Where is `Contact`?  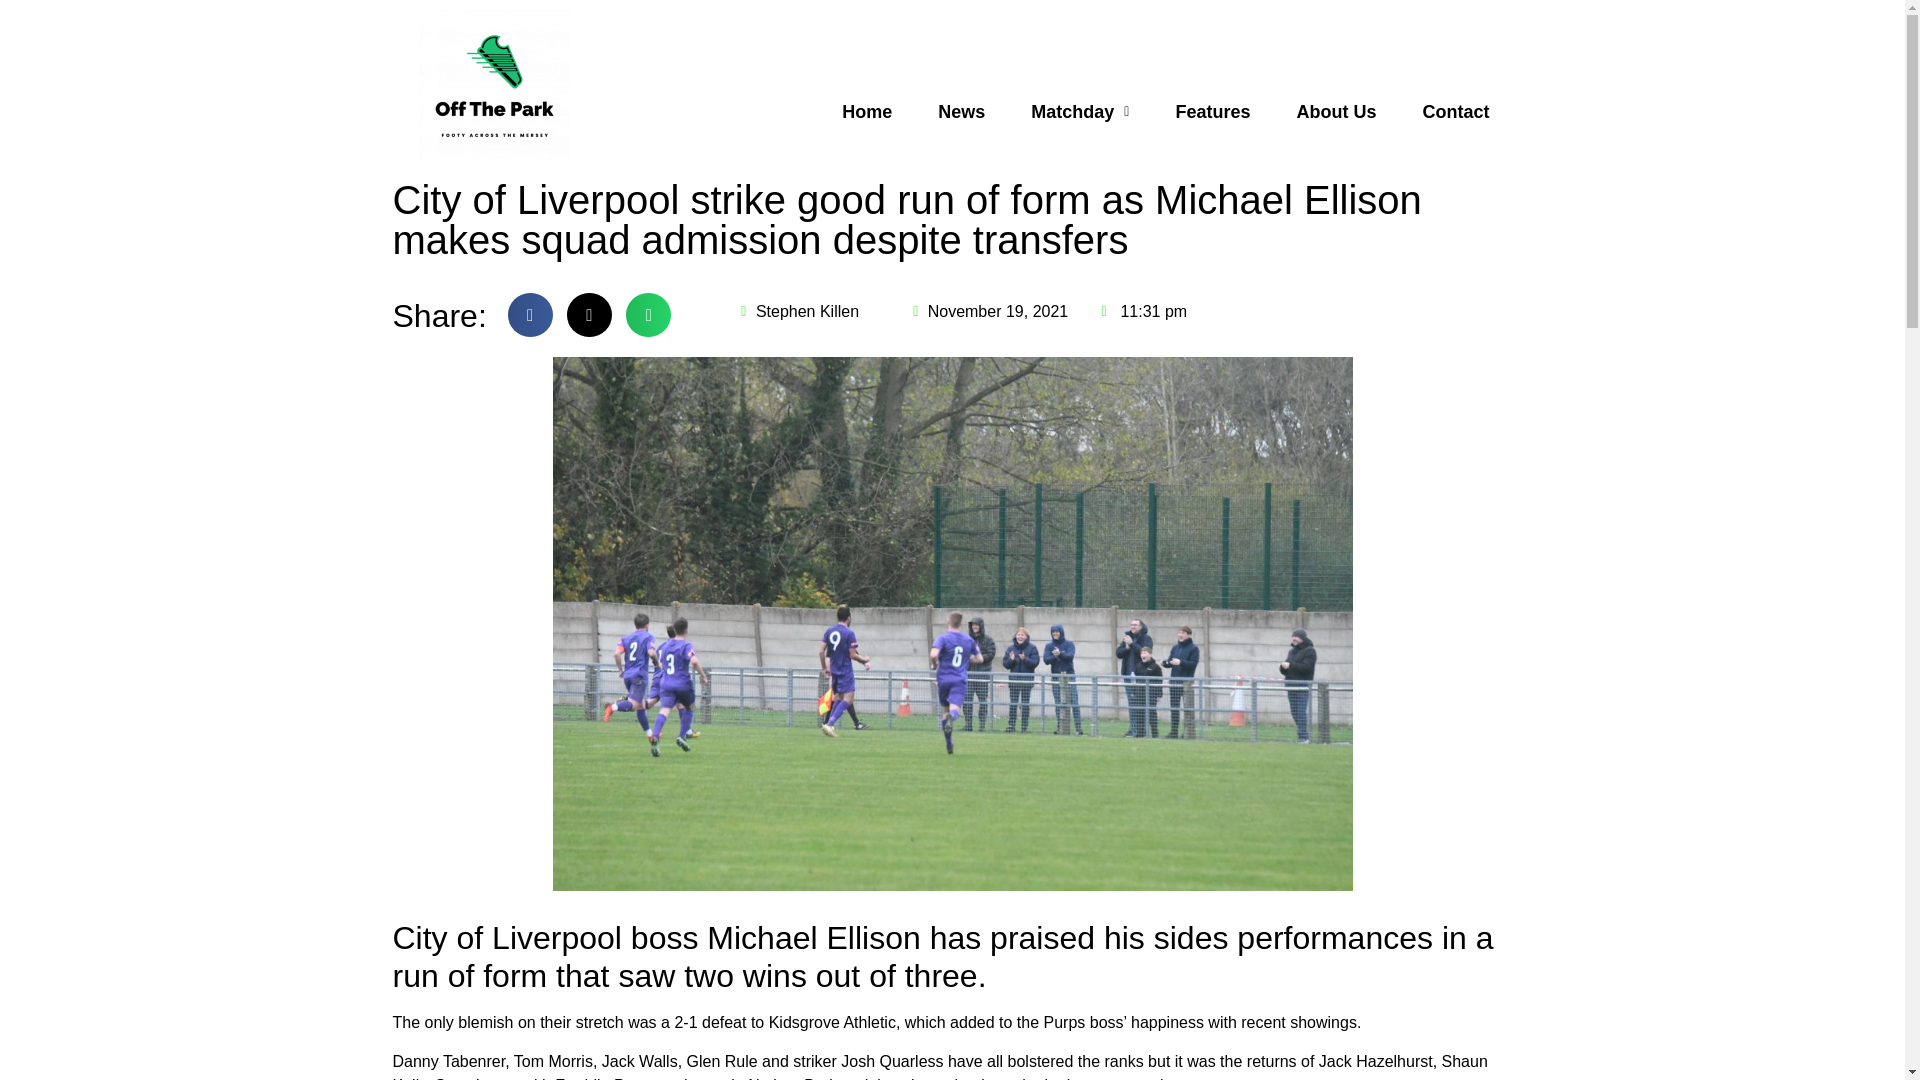
Contact is located at coordinates (1456, 112).